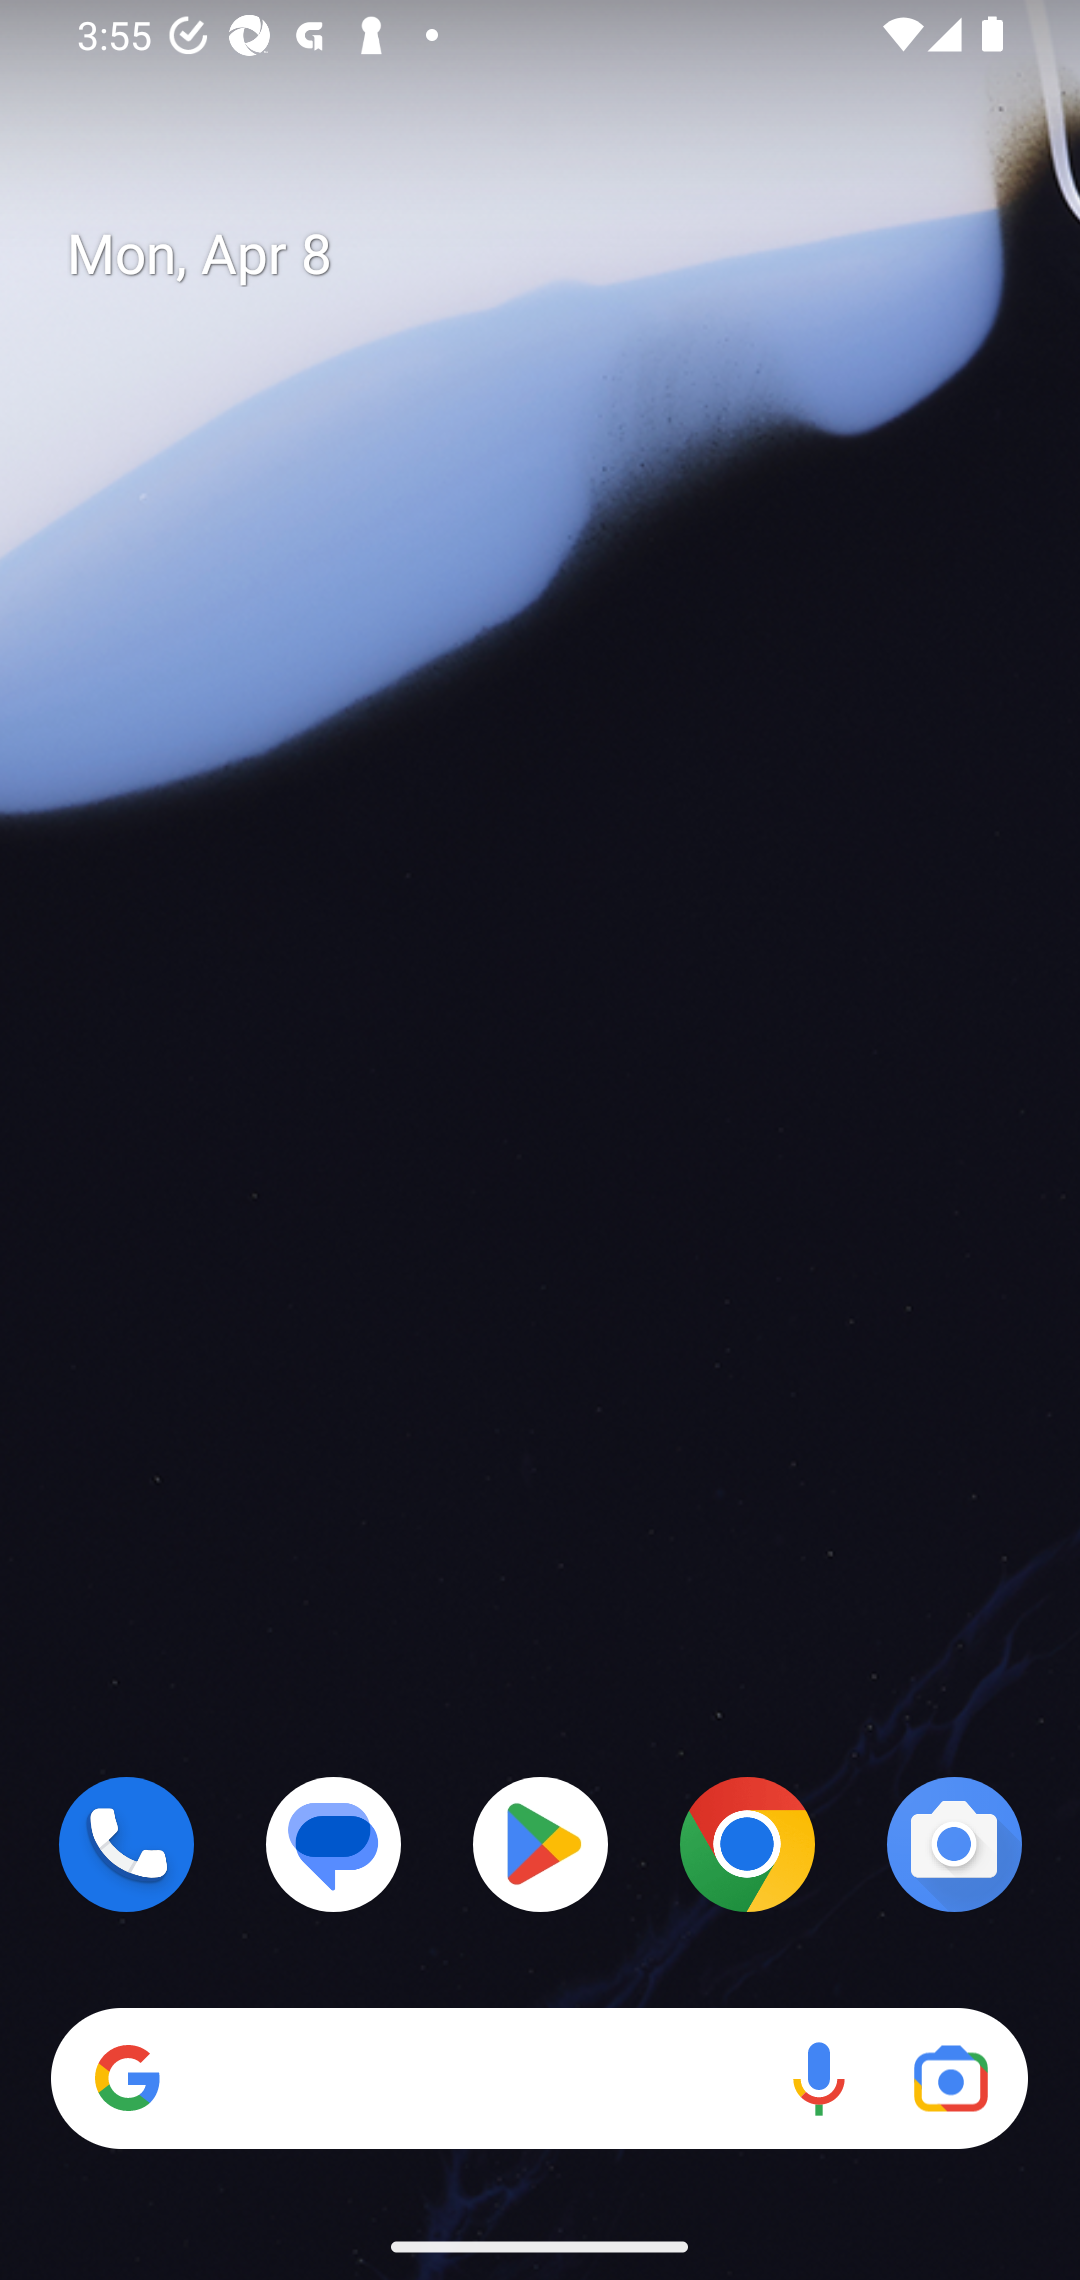 The image size is (1080, 2280). Describe the element at coordinates (747, 1844) in the screenshot. I see `Chrome` at that location.